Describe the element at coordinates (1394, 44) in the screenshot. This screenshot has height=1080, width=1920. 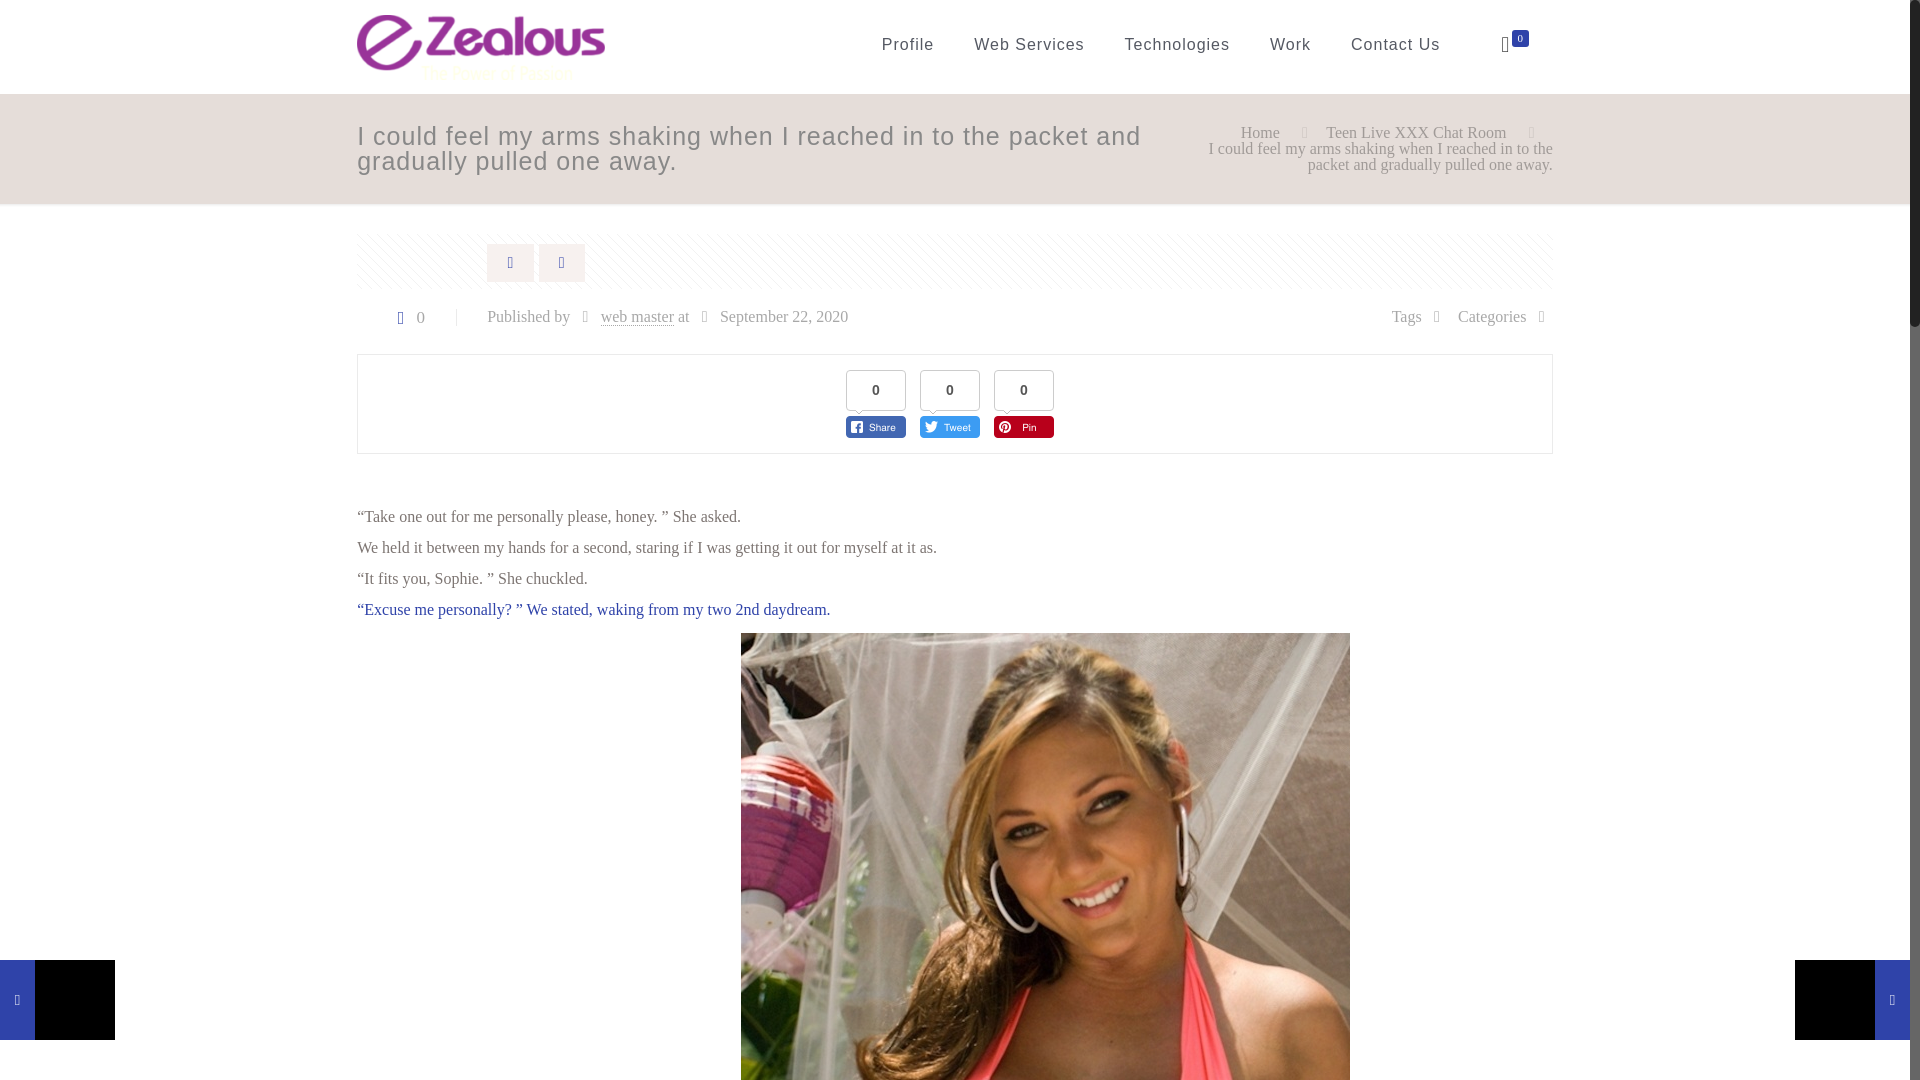
I see `Contact Us` at that location.